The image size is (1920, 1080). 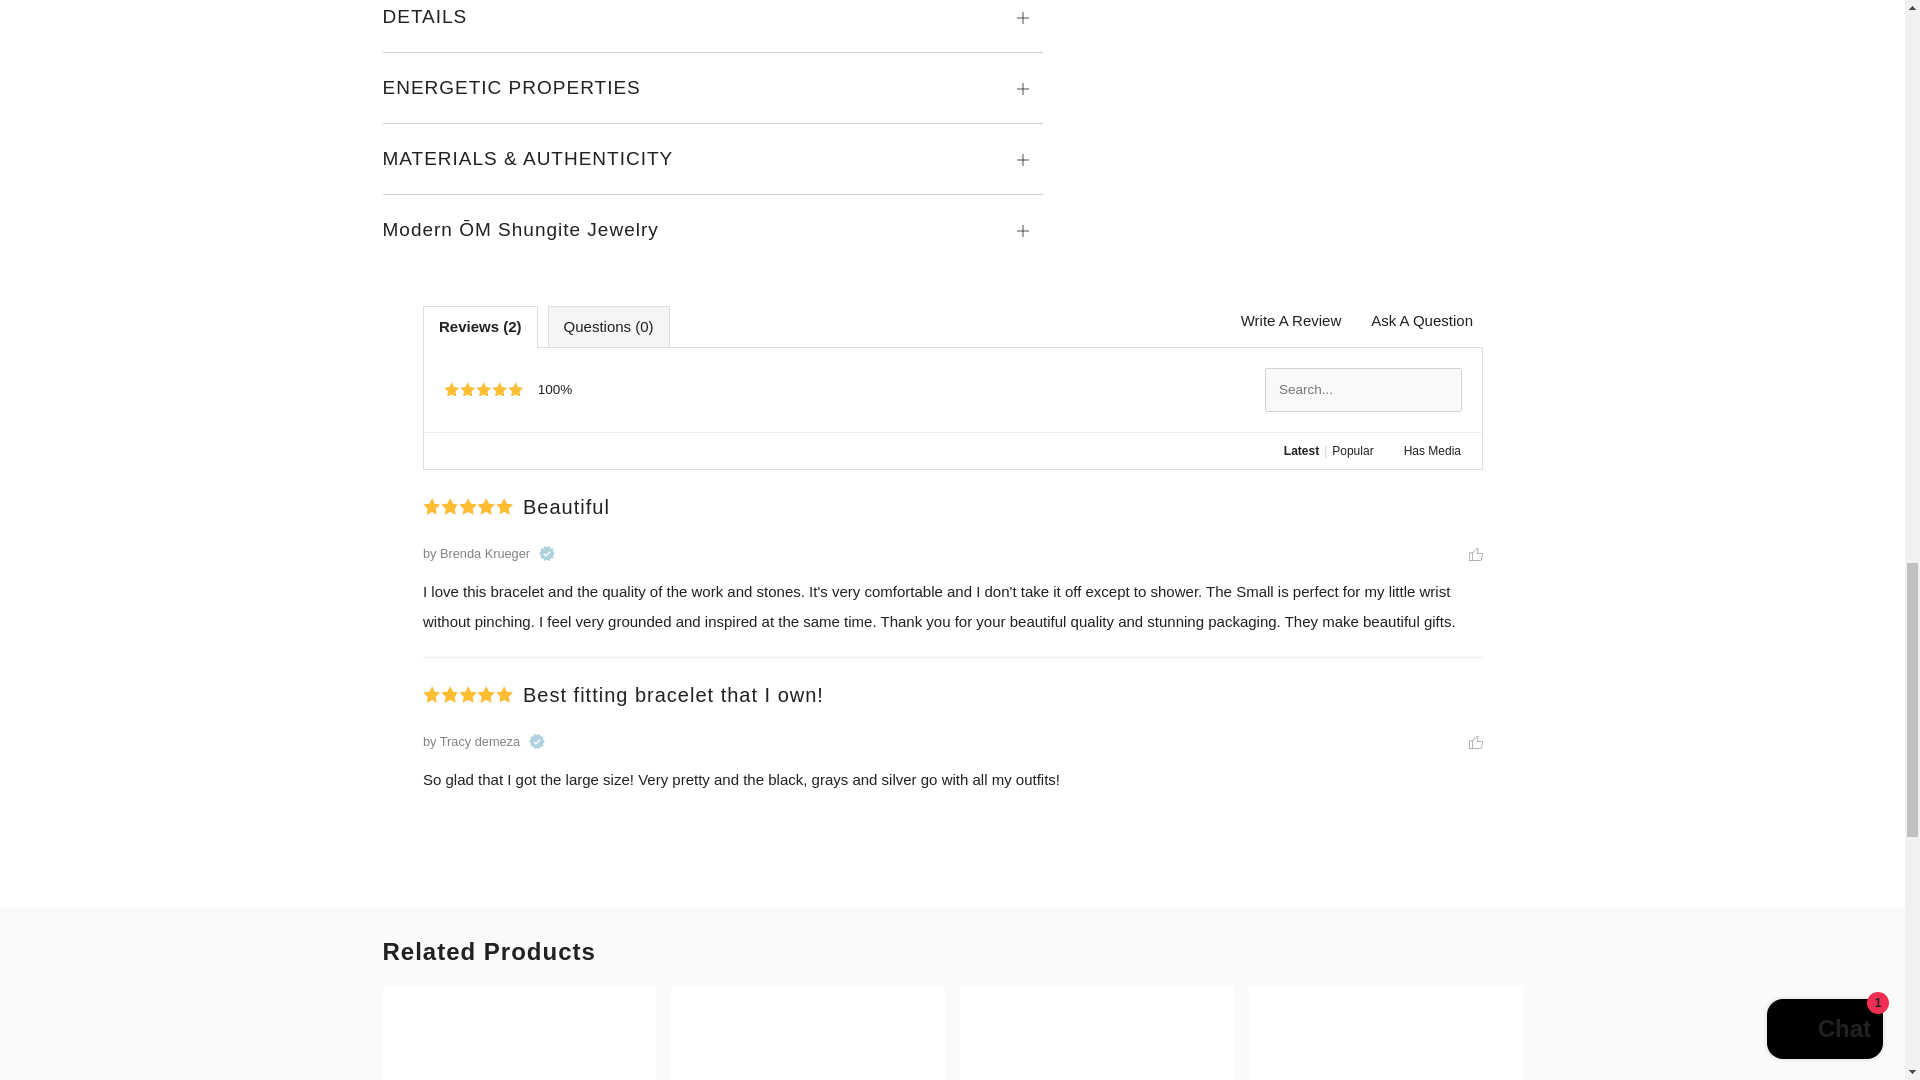 I want to click on Verified review, so click(x=546, y=552).